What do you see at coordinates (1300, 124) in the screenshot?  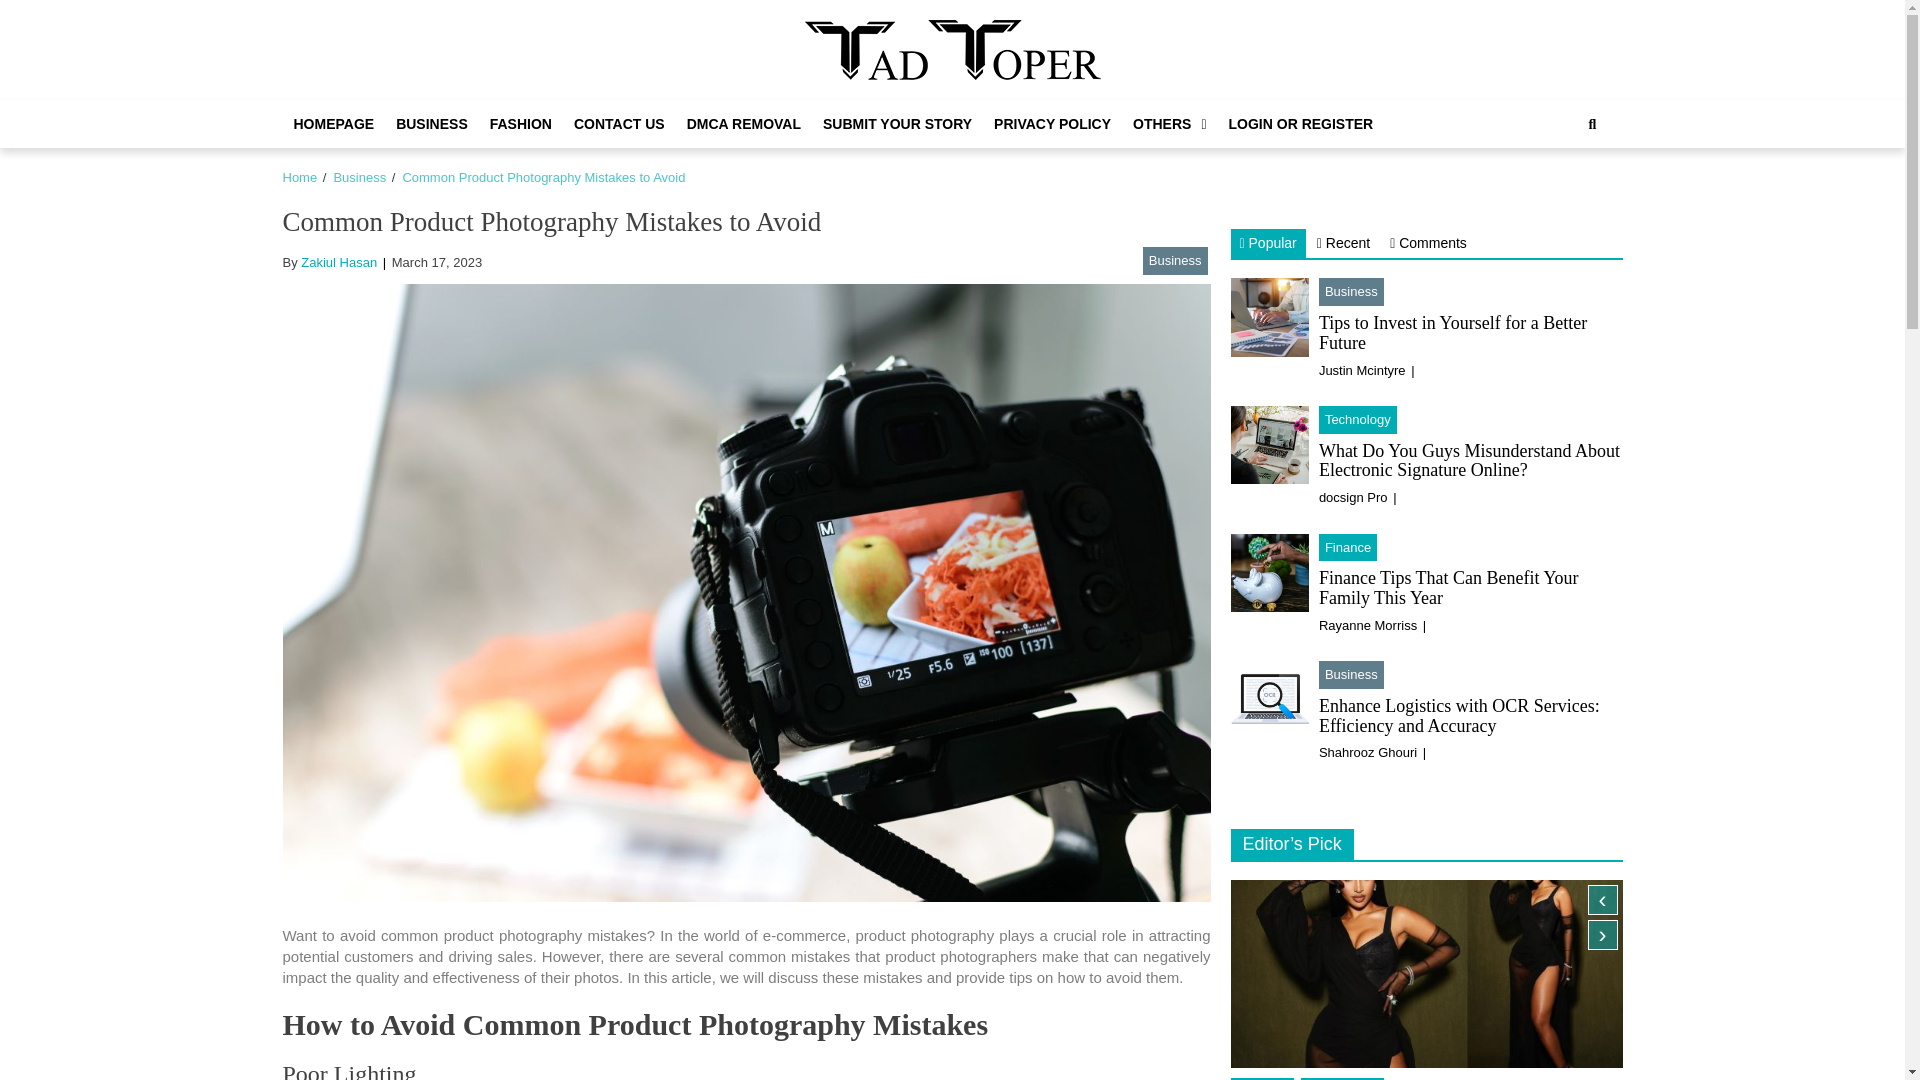 I see `LOGIN OR REGISTER` at bounding box center [1300, 124].